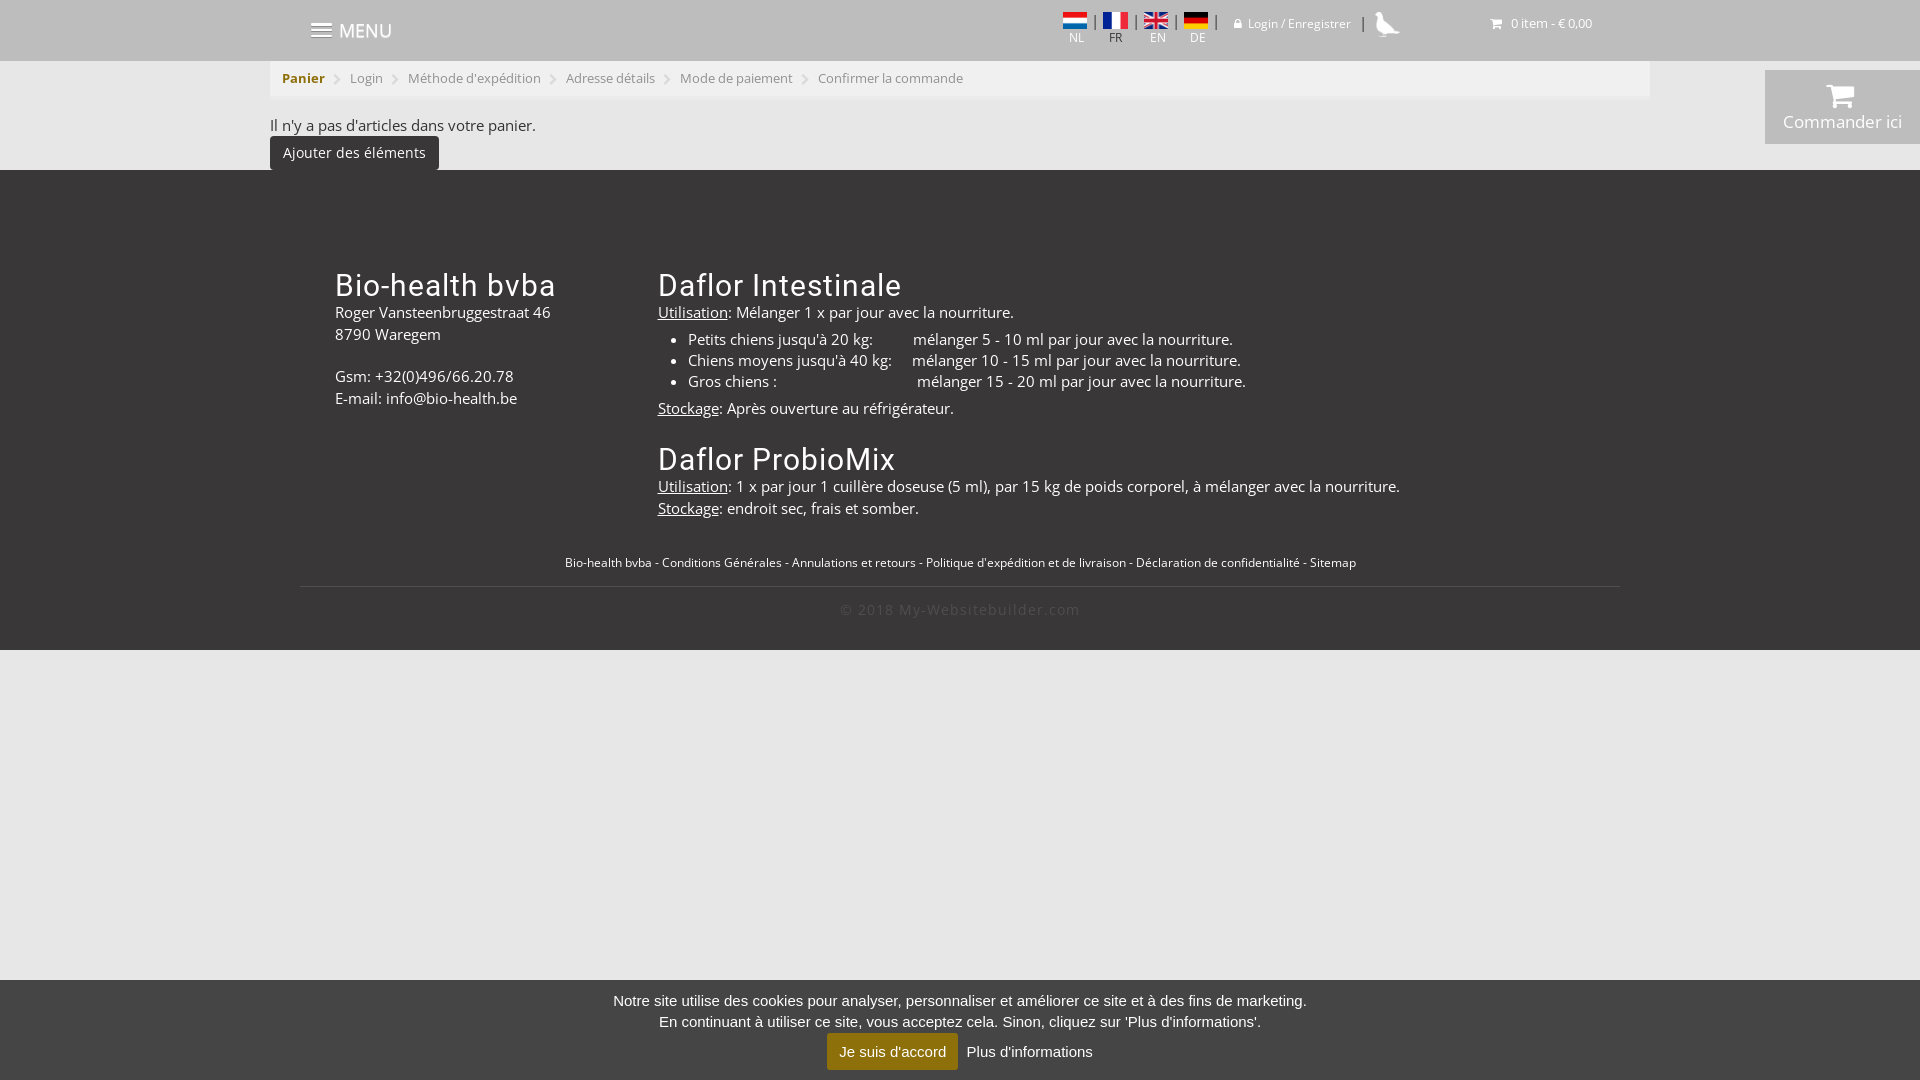  Describe the element at coordinates (1333, 562) in the screenshot. I see `Sitemap` at that location.